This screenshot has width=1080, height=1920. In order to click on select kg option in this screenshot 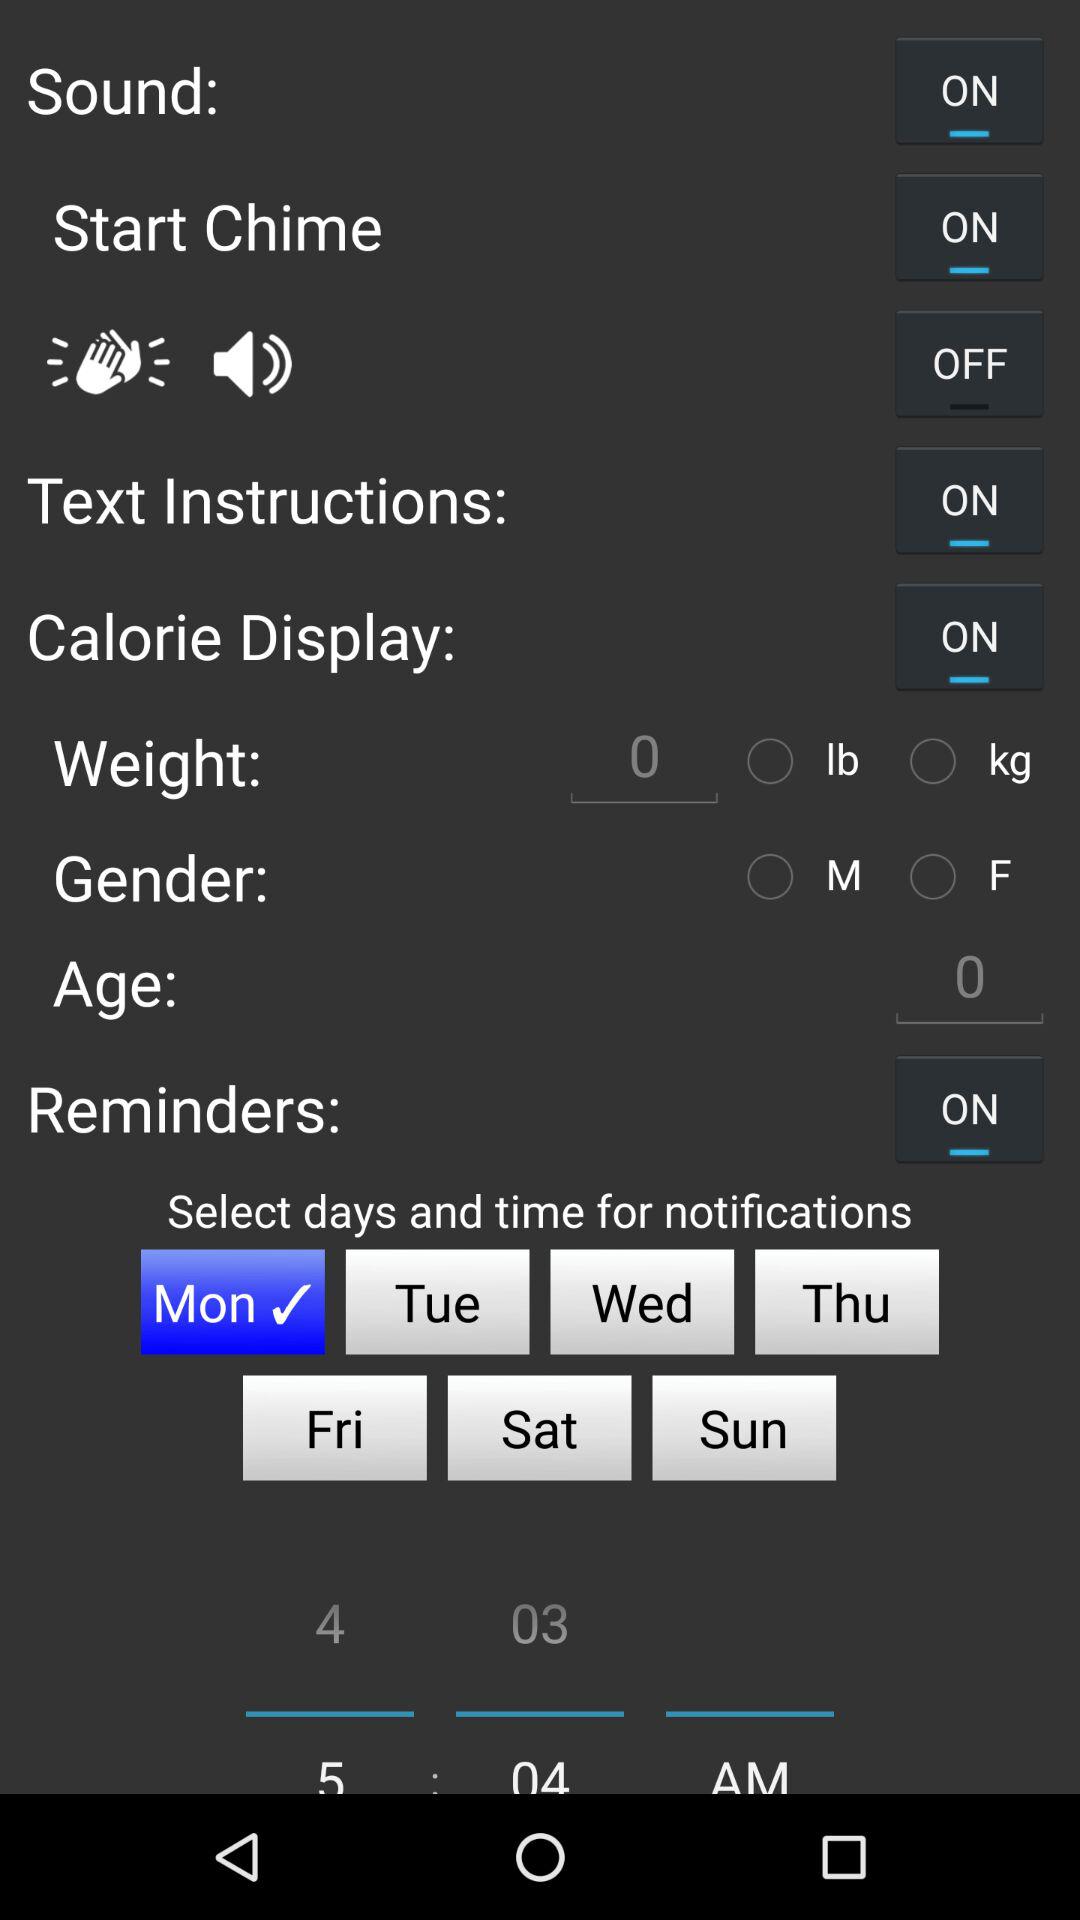, I will do `click(938, 760)`.